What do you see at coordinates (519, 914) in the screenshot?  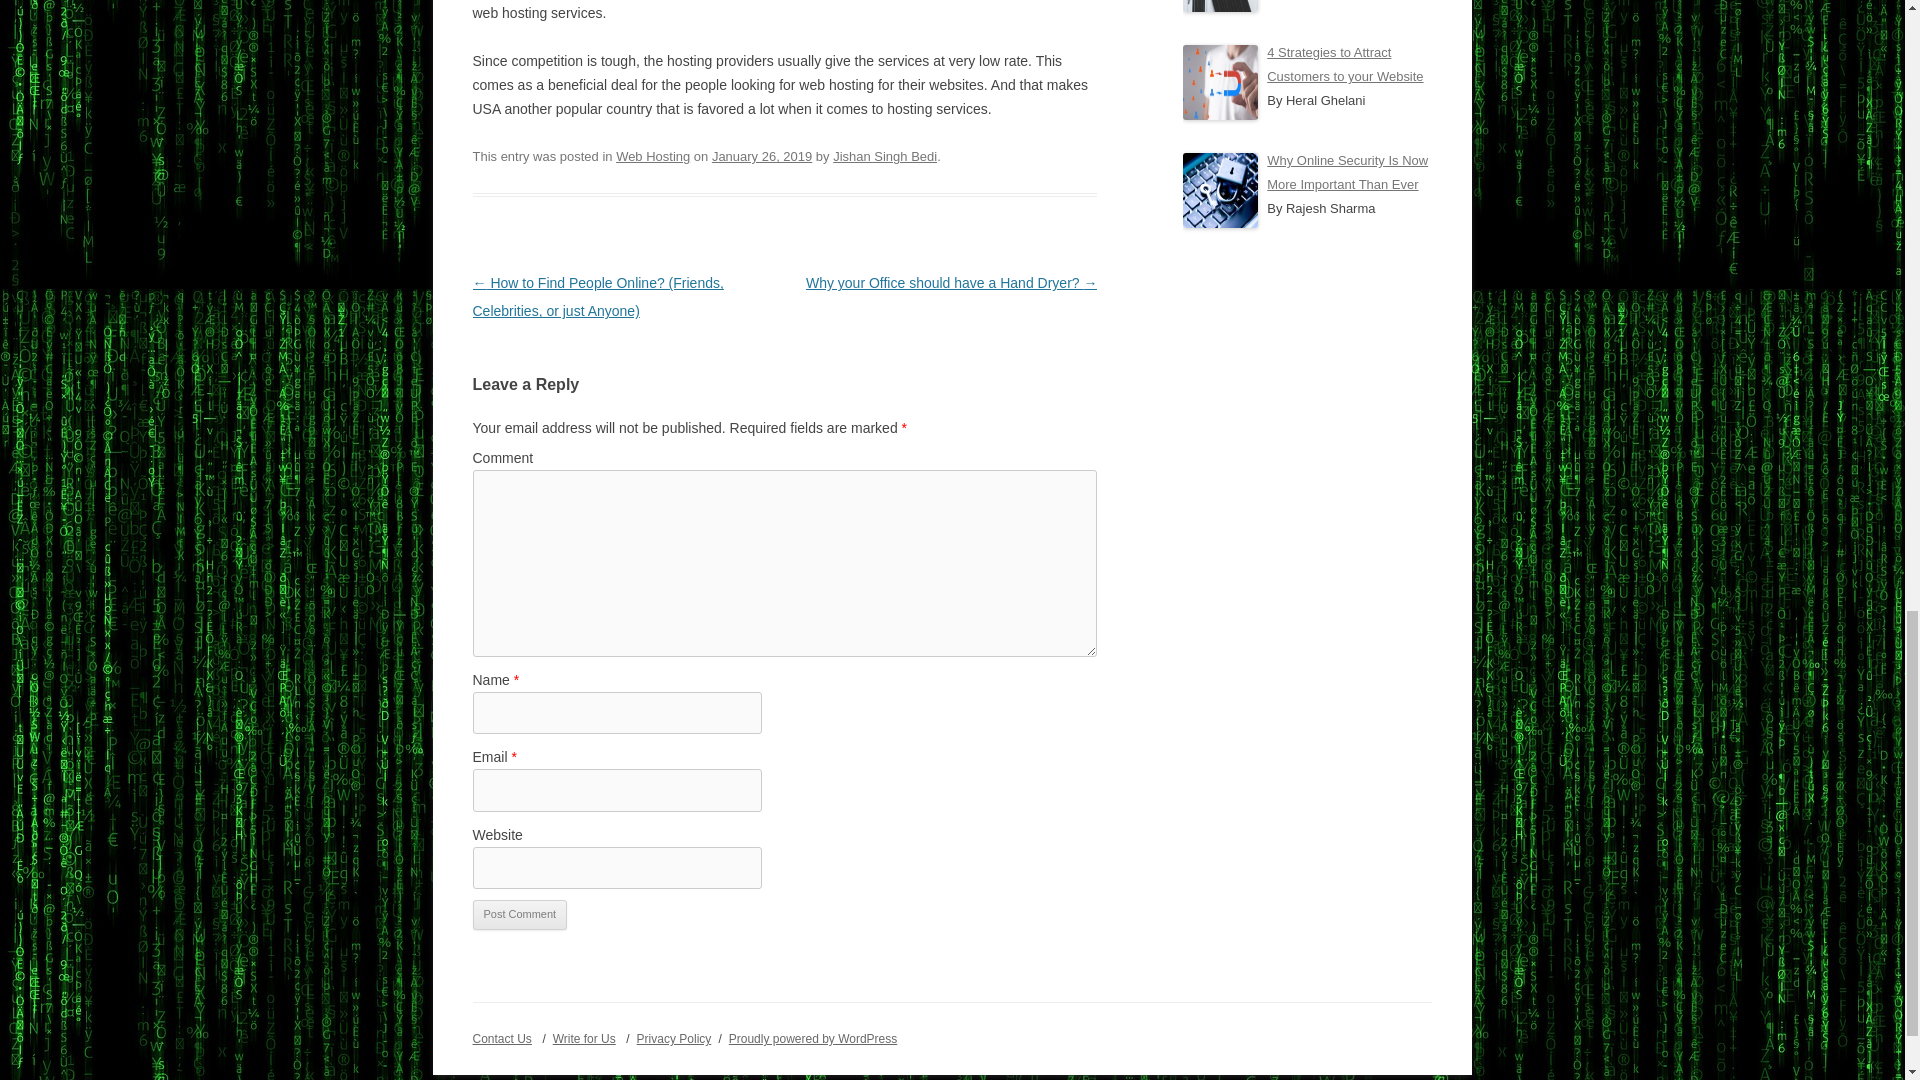 I see `Post Comment` at bounding box center [519, 914].